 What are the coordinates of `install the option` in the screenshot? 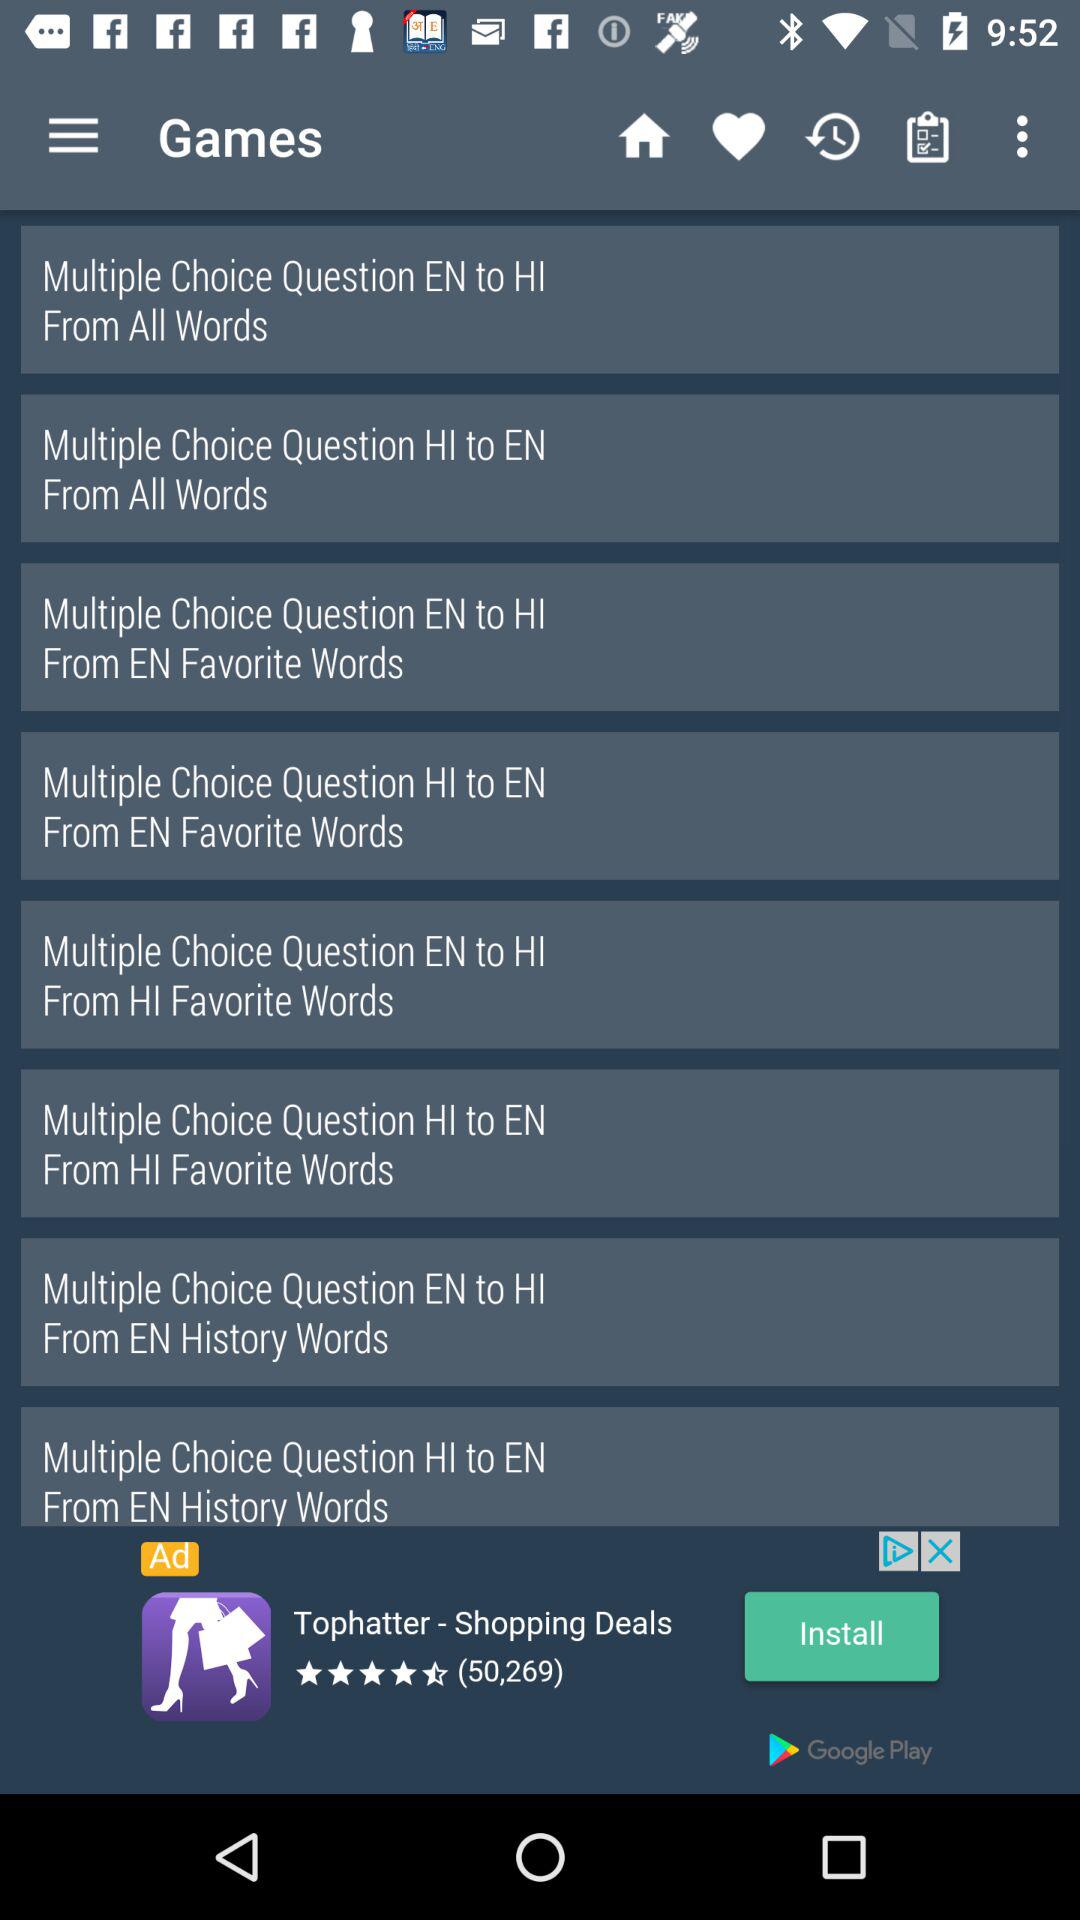 It's located at (540, 1662).